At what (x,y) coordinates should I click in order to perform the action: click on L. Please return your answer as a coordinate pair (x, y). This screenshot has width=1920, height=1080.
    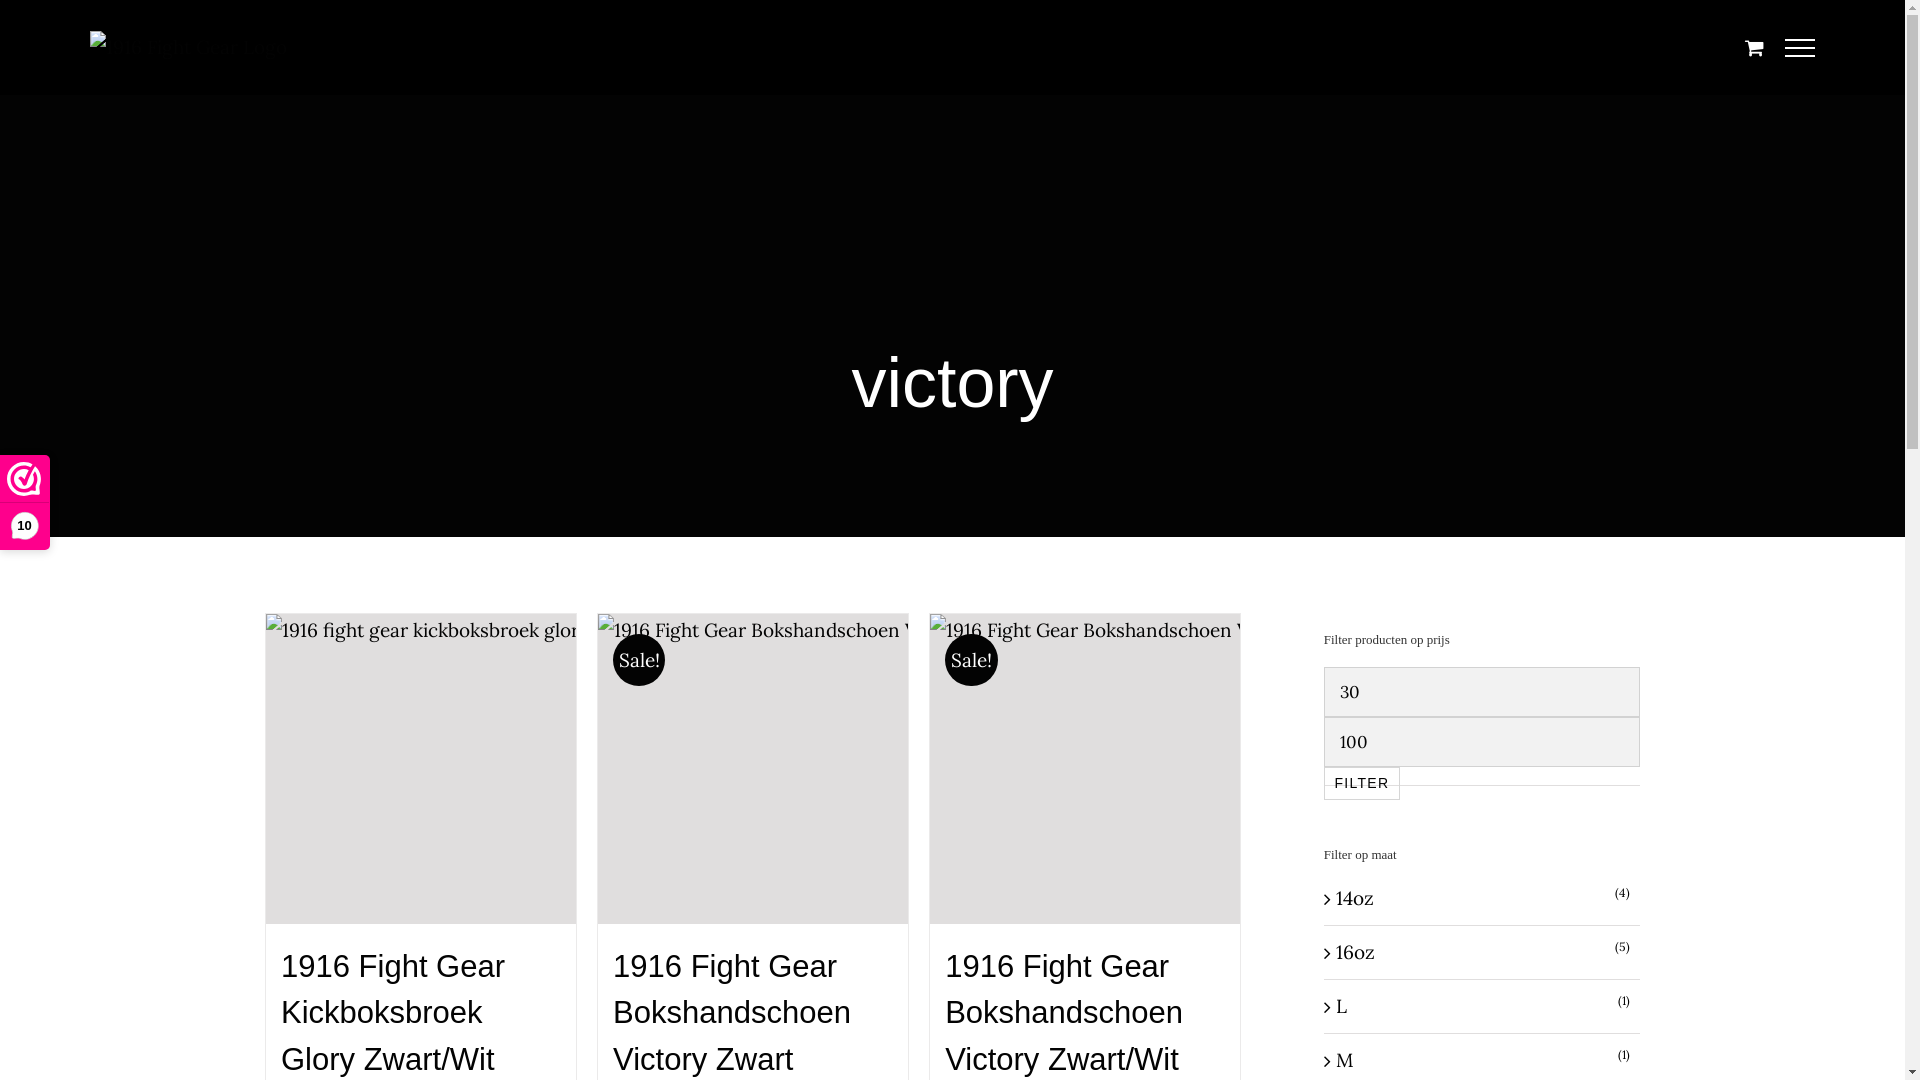
    Looking at the image, I should click on (1342, 1006).